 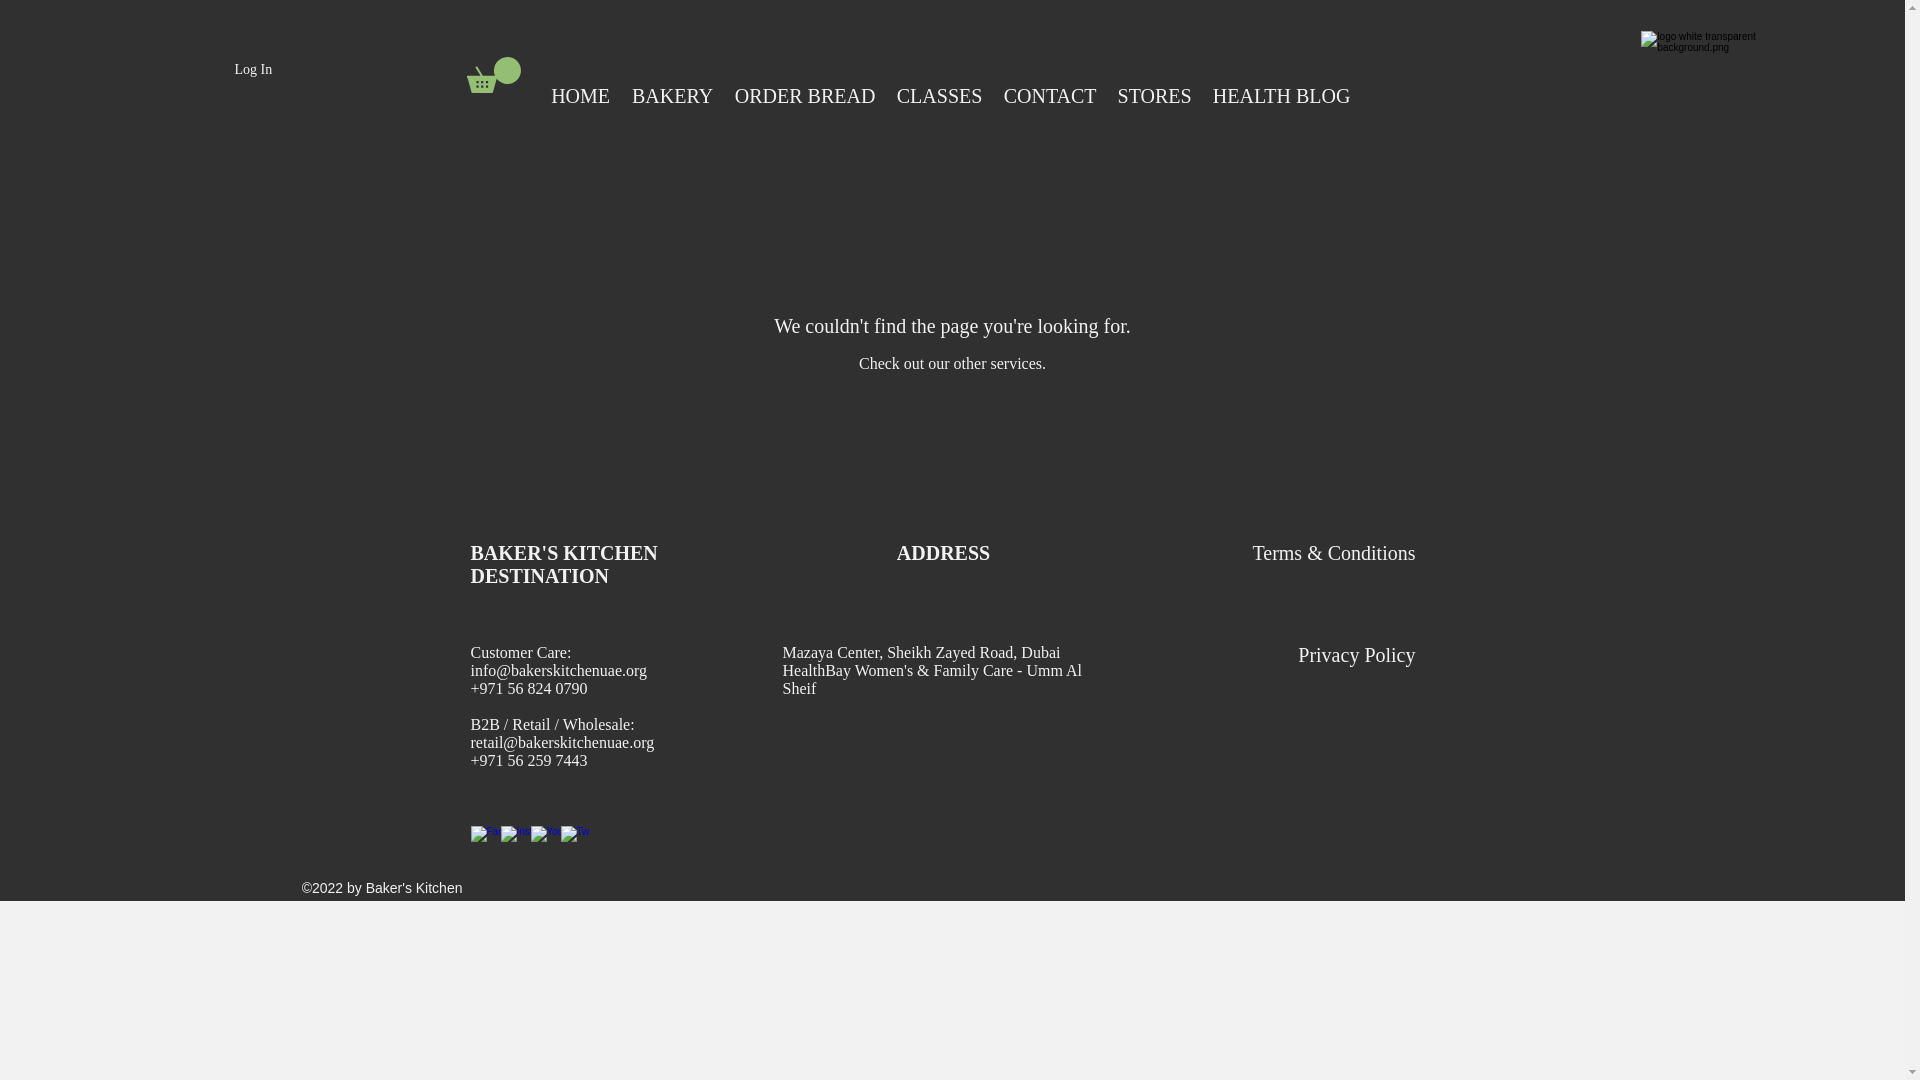 What do you see at coordinates (1281, 96) in the screenshot?
I see `HEALTH BLOG` at bounding box center [1281, 96].